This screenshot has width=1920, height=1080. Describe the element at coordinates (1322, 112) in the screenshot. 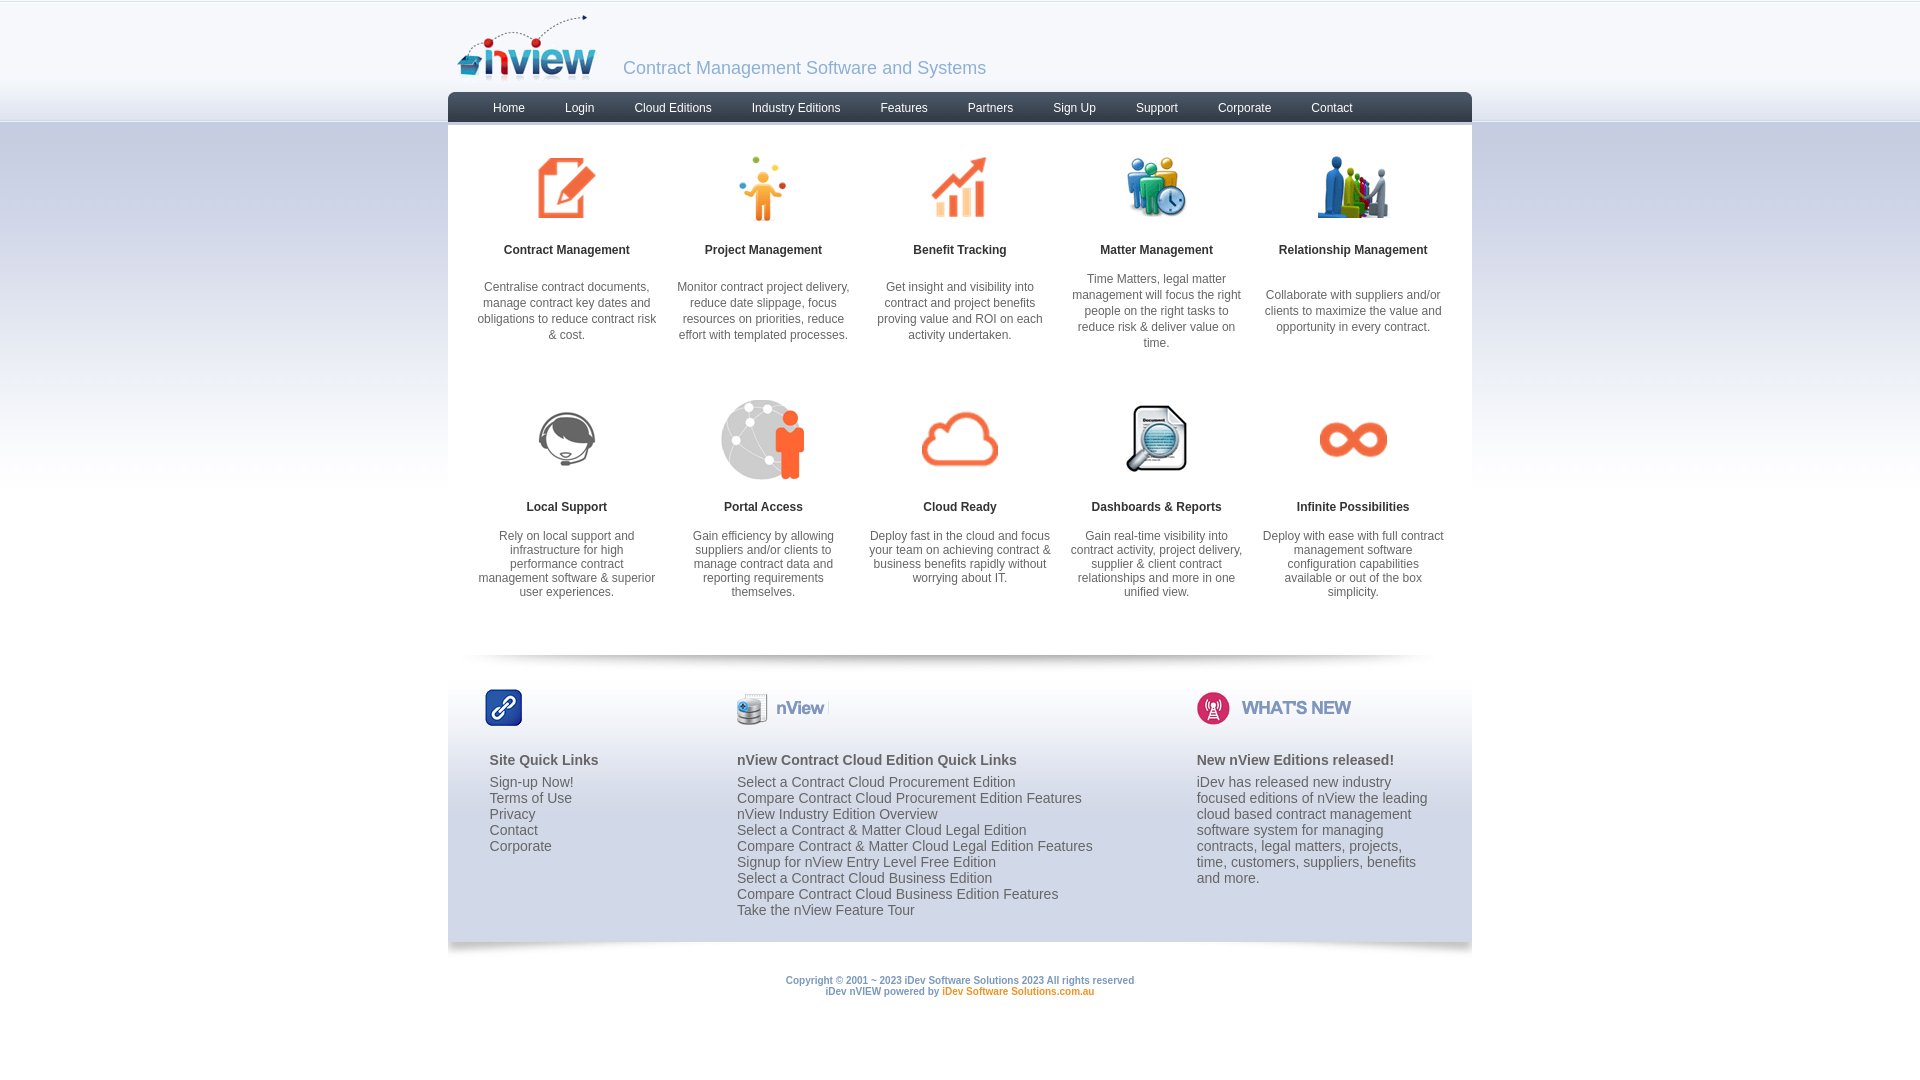

I see `Contact` at that location.